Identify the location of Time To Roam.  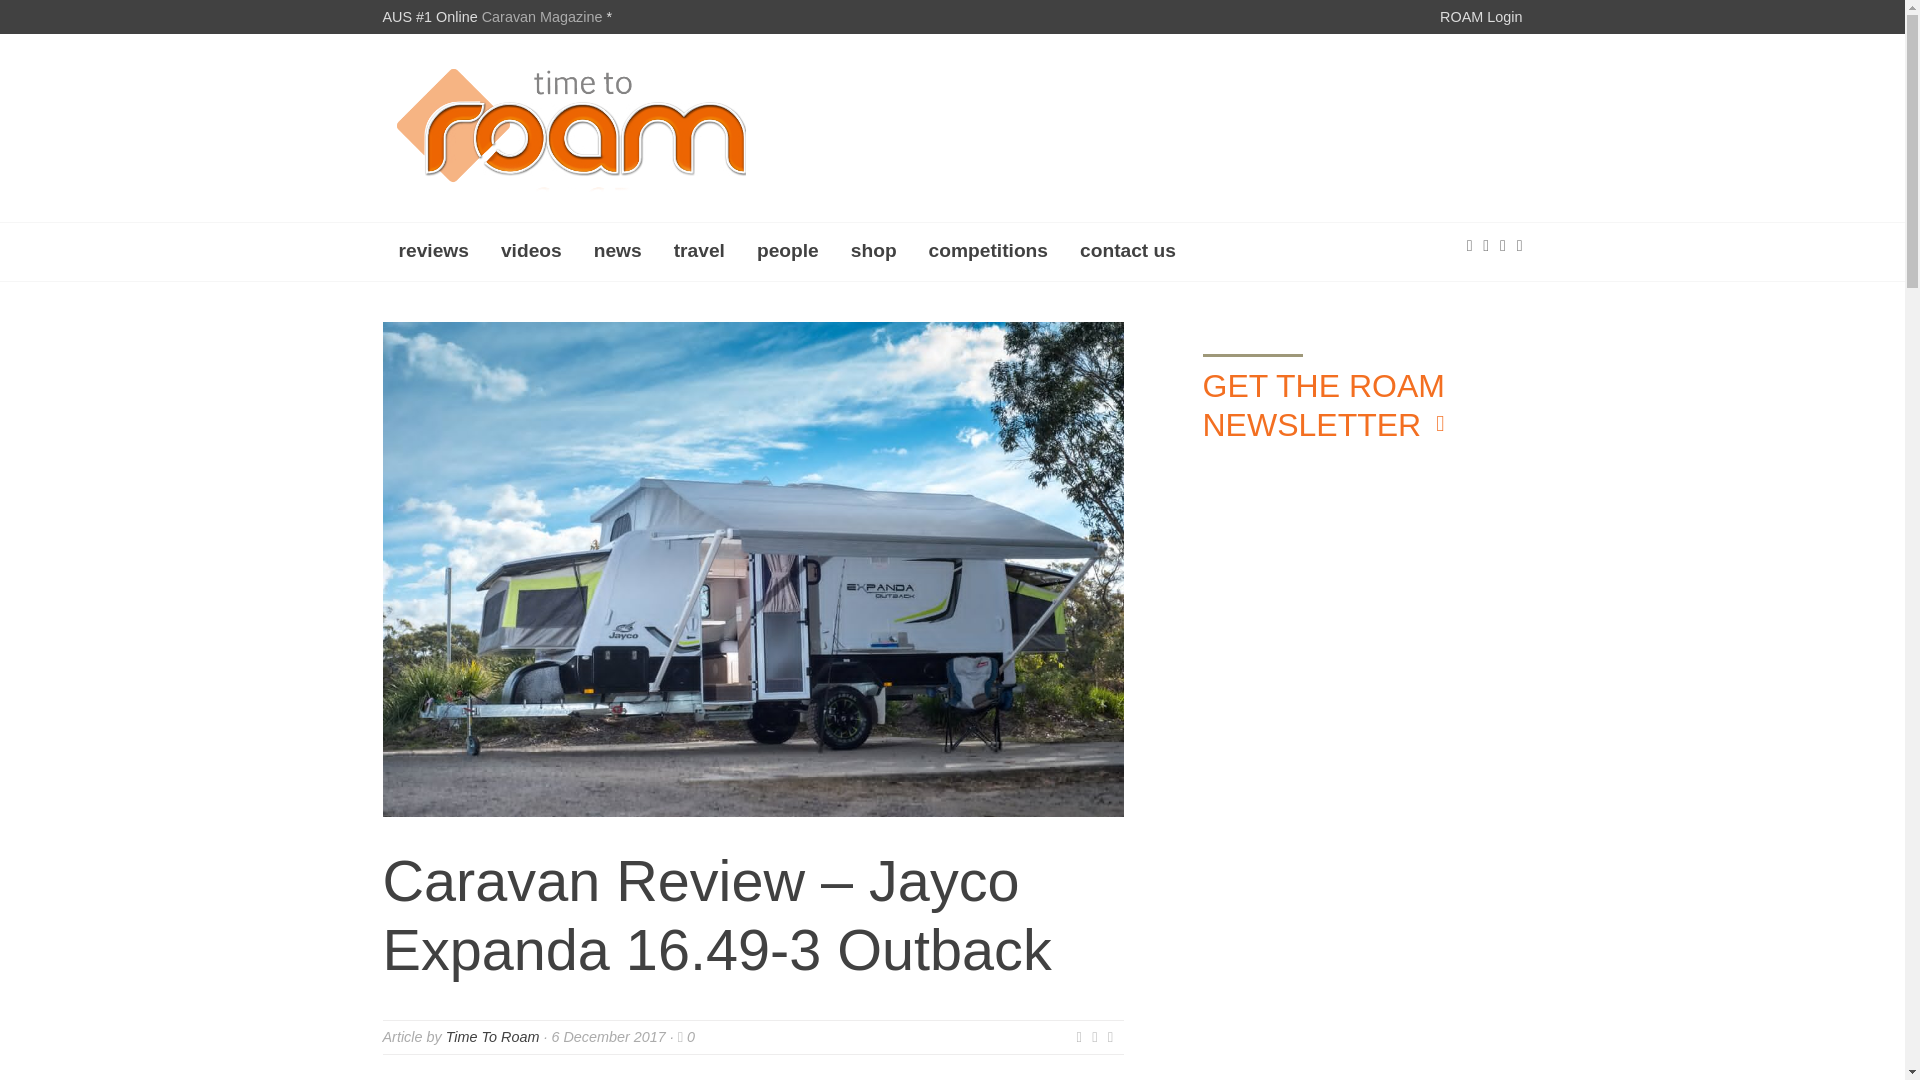
(492, 1037).